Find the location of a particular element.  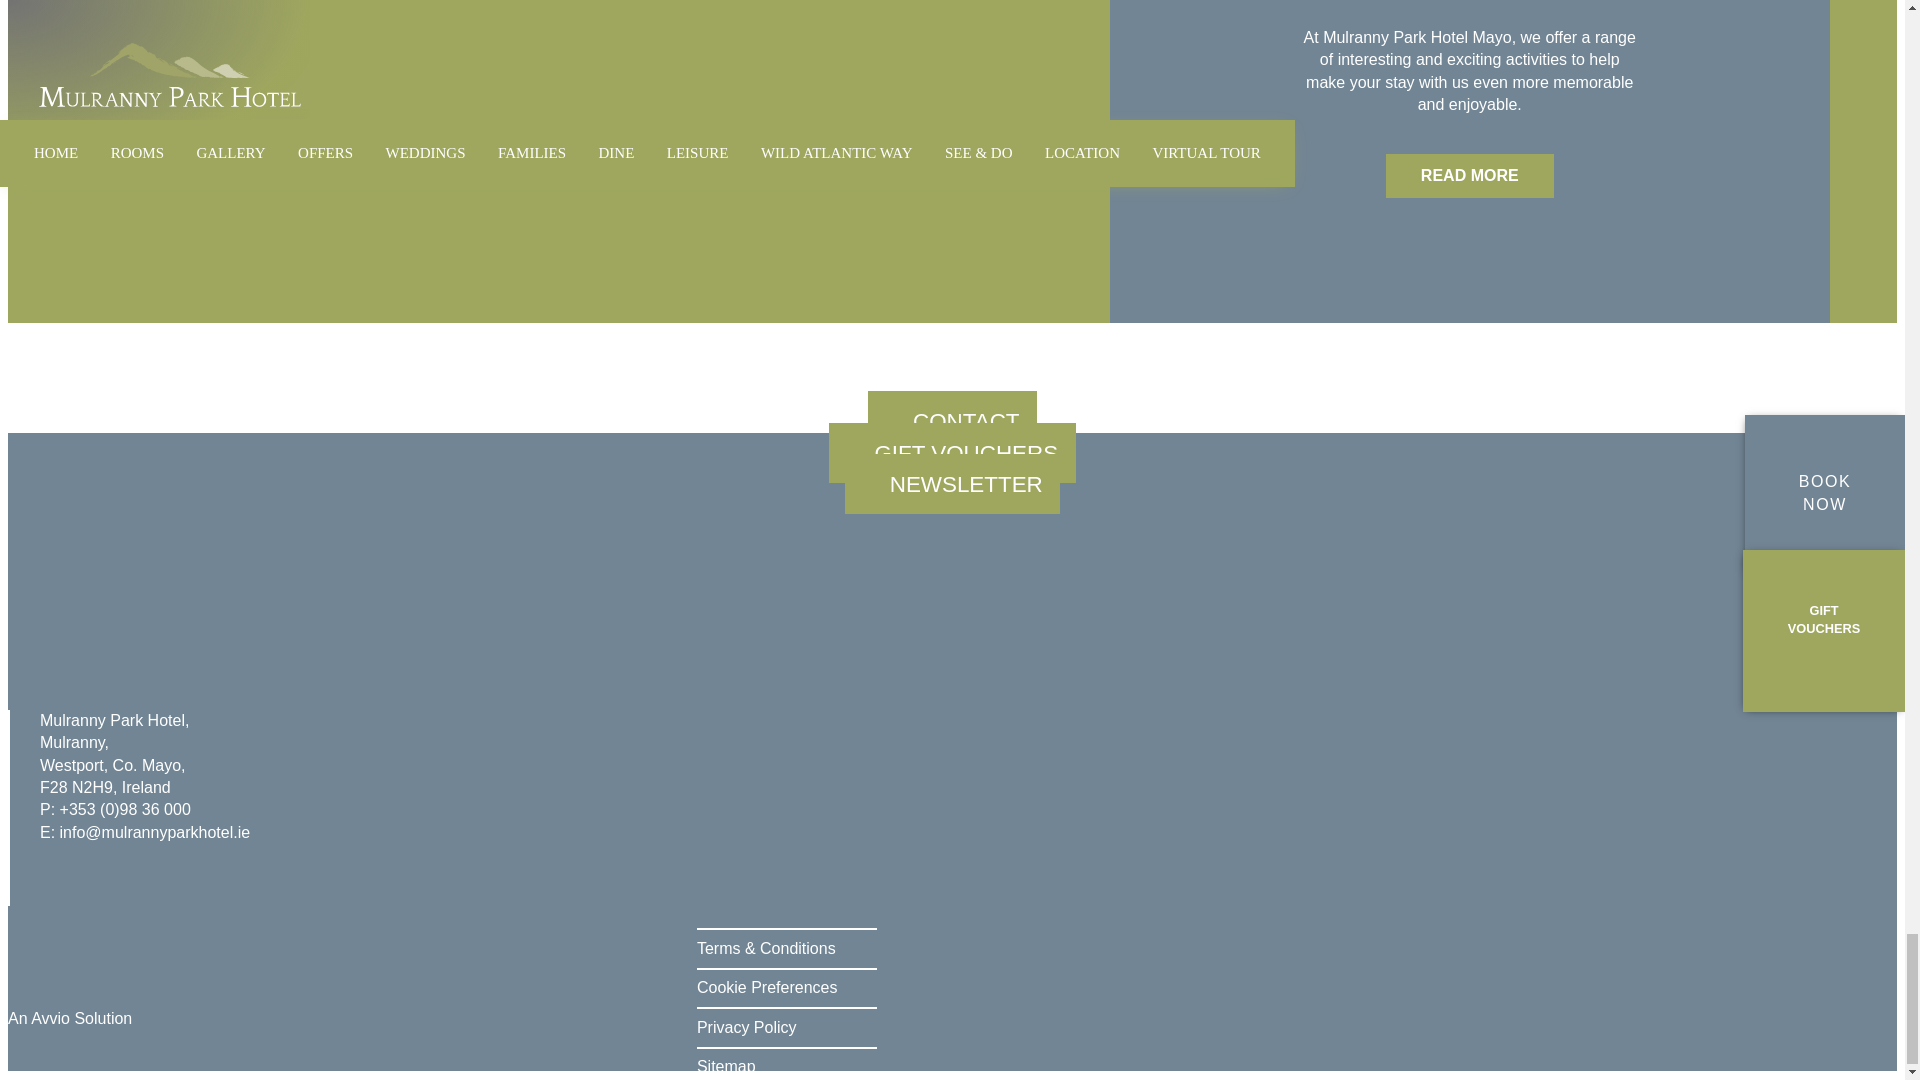

Contact Avvio is located at coordinates (70, 1018).